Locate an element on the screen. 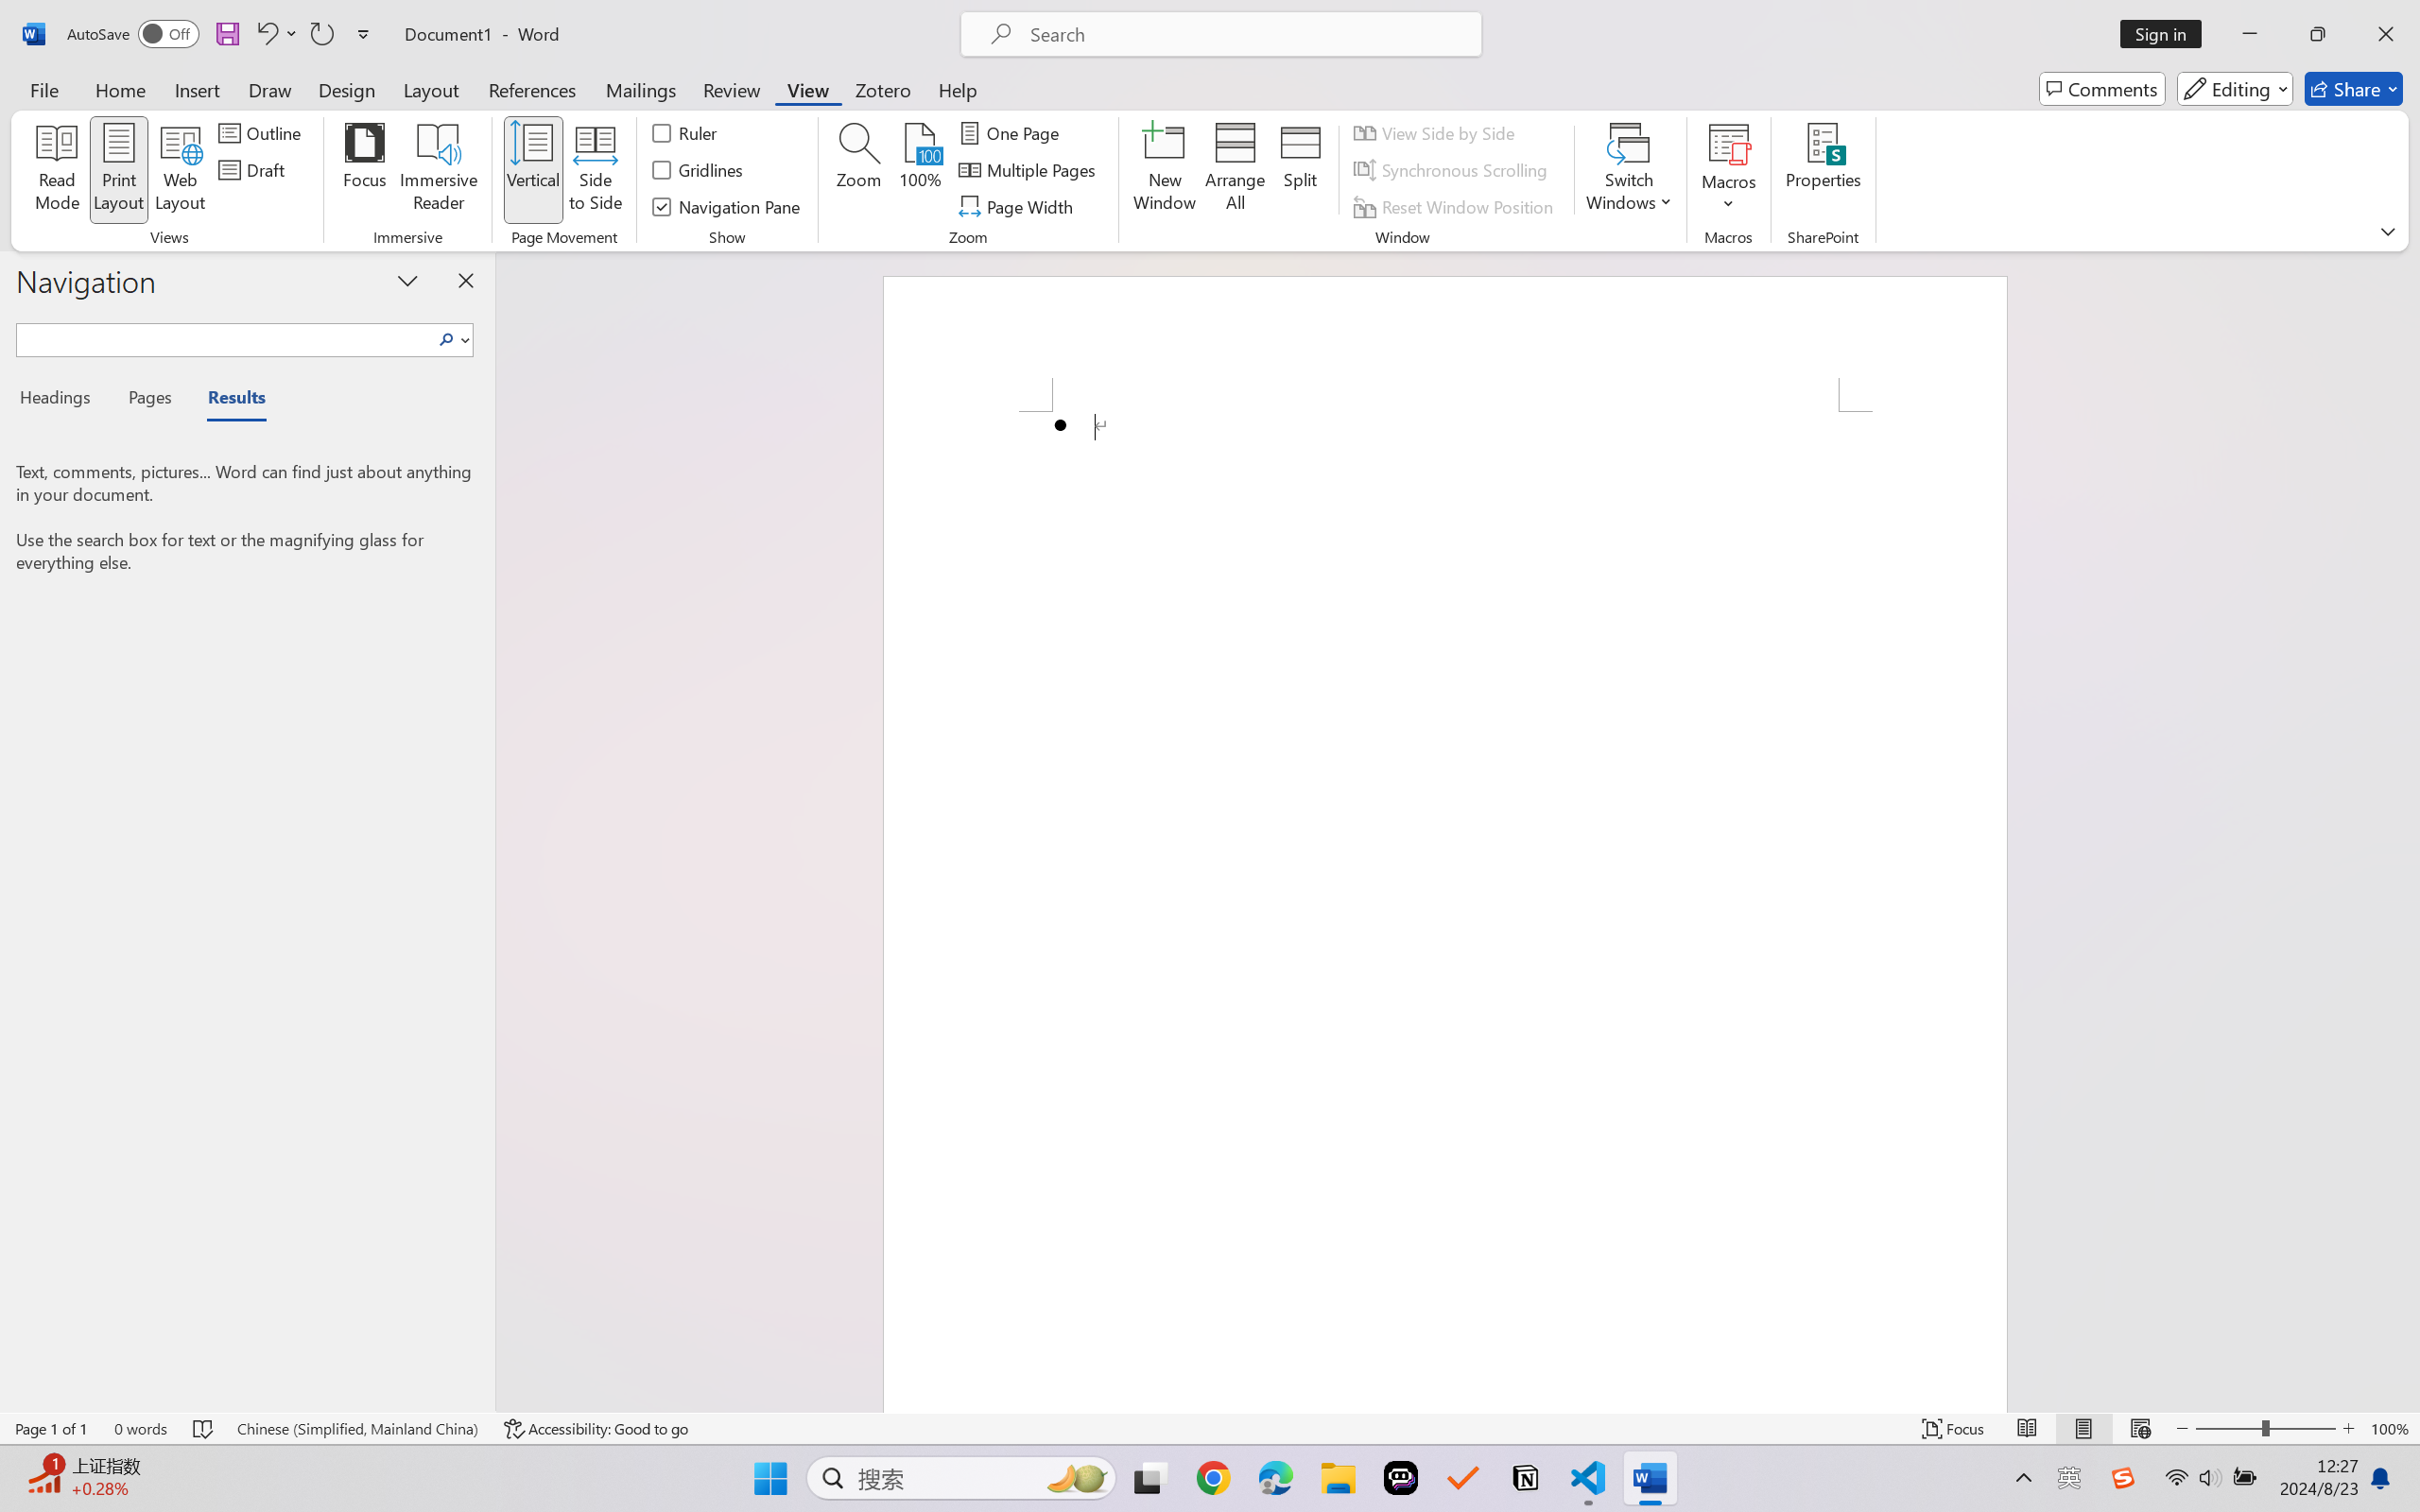  100% is located at coordinates (921, 170).